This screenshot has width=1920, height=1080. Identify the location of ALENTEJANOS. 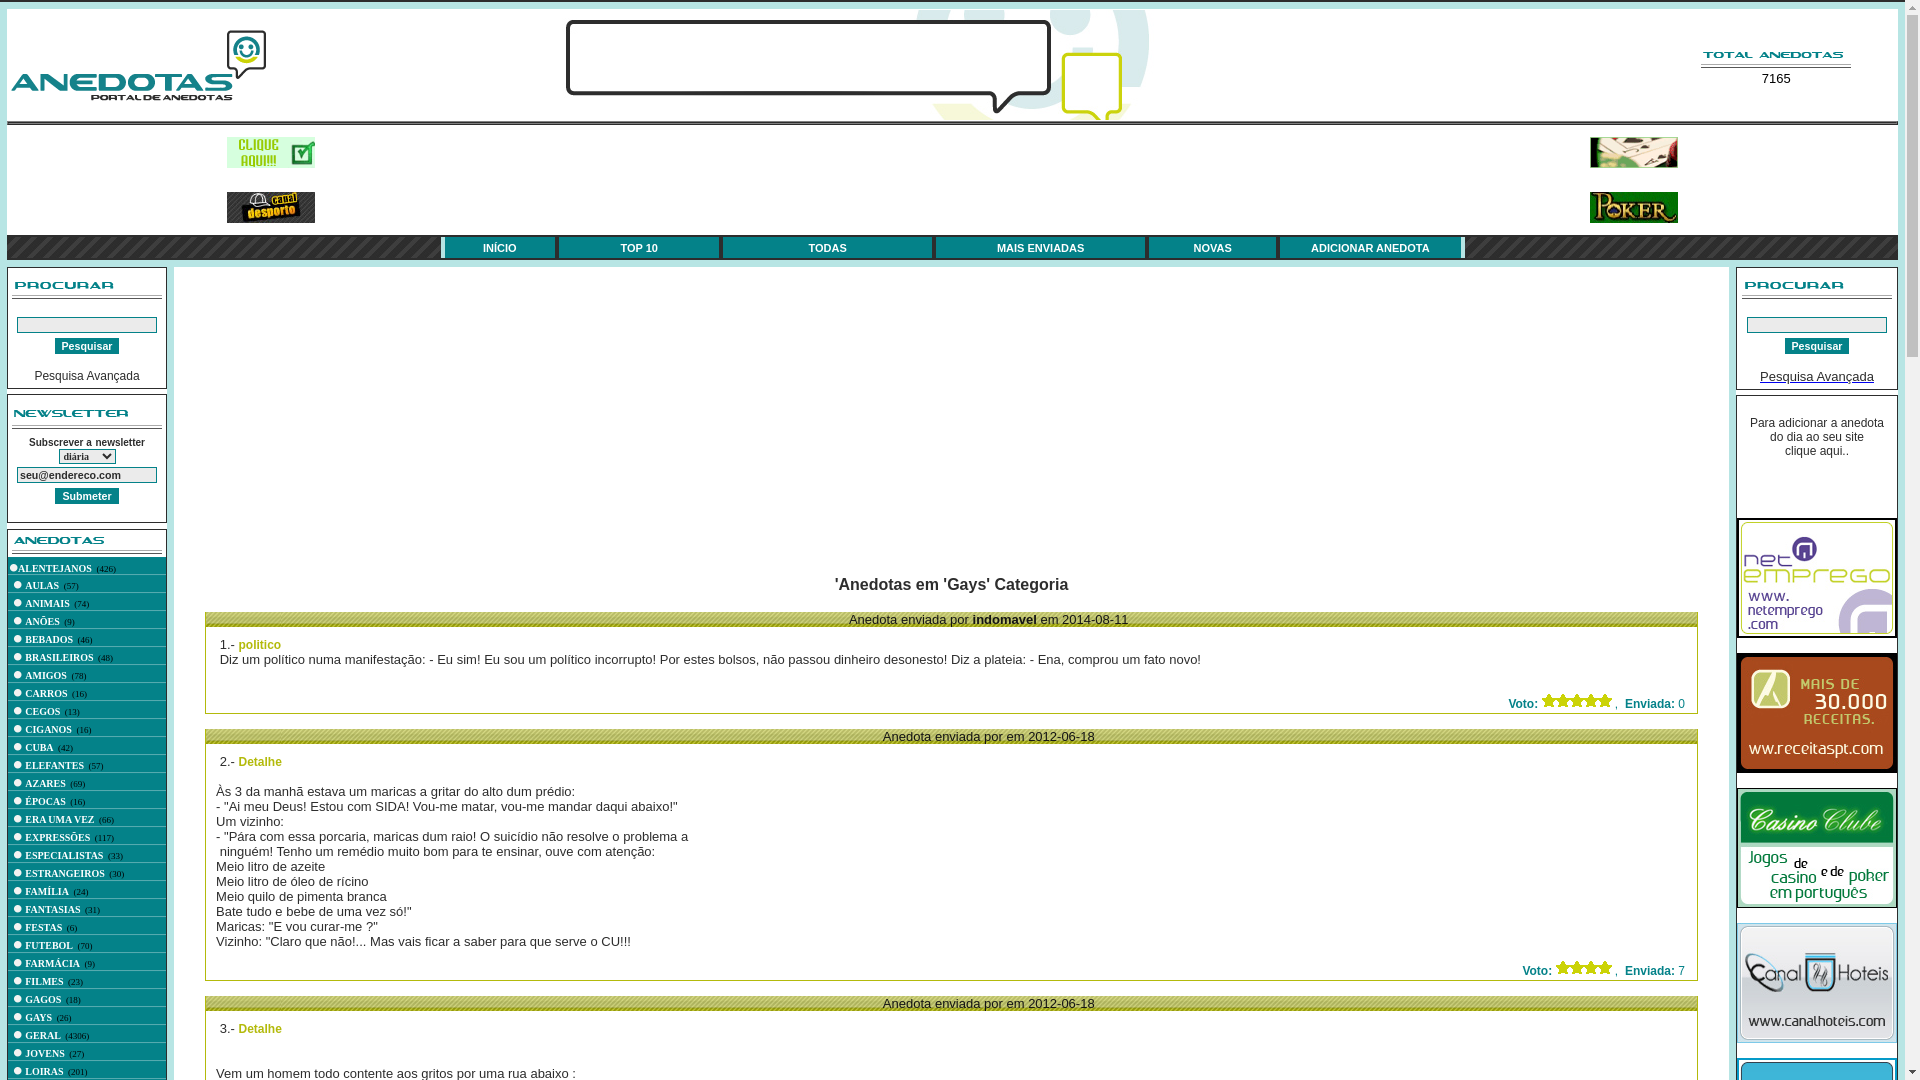
(55, 568).